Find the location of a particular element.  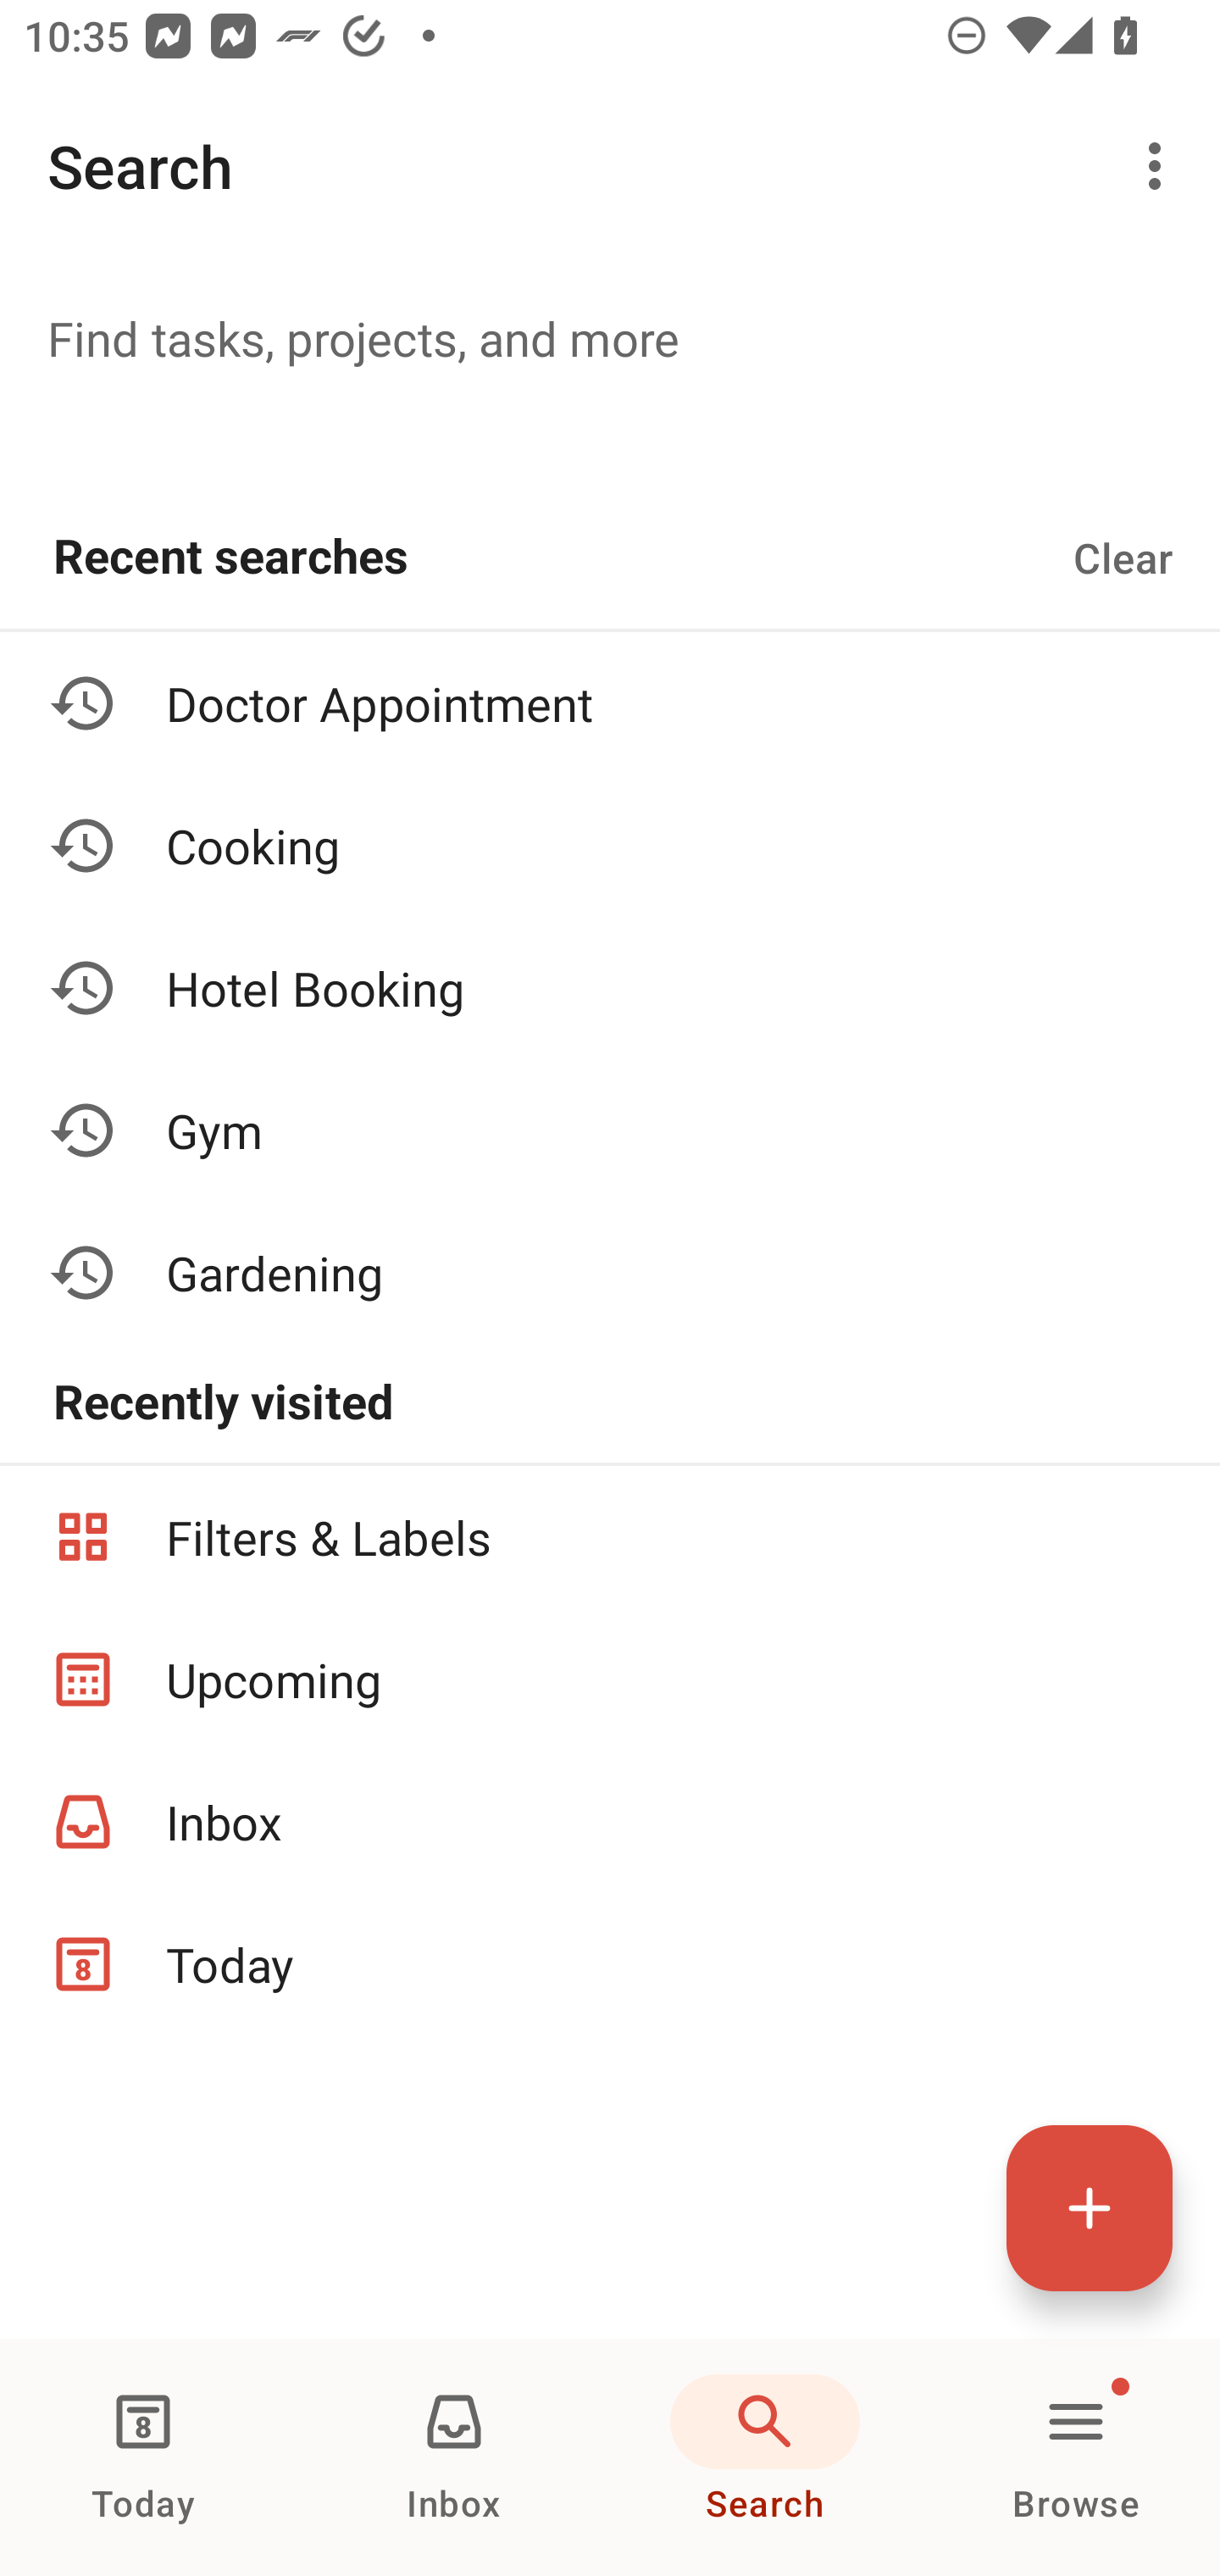

Search More options is located at coordinates (610, 166).